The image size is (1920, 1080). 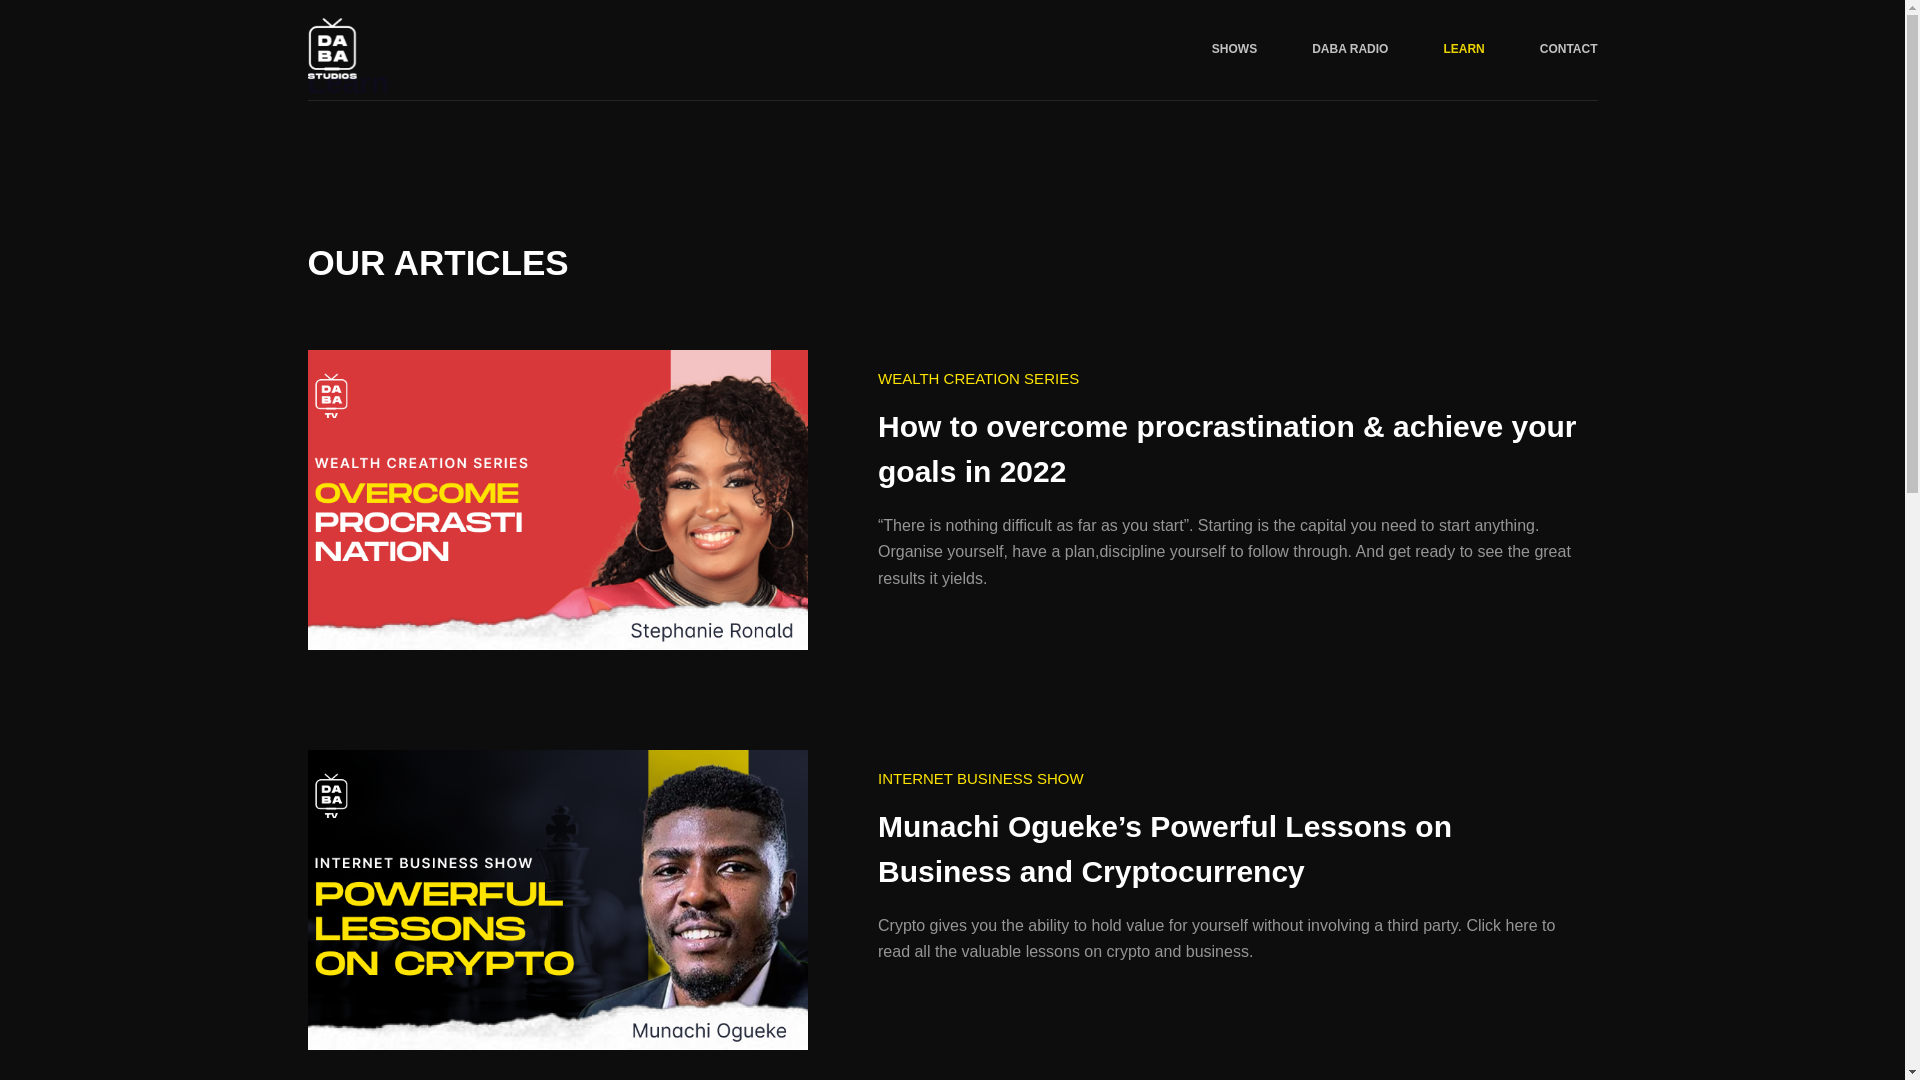 What do you see at coordinates (952, 82) in the screenshot?
I see `Learn` at bounding box center [952, 82].